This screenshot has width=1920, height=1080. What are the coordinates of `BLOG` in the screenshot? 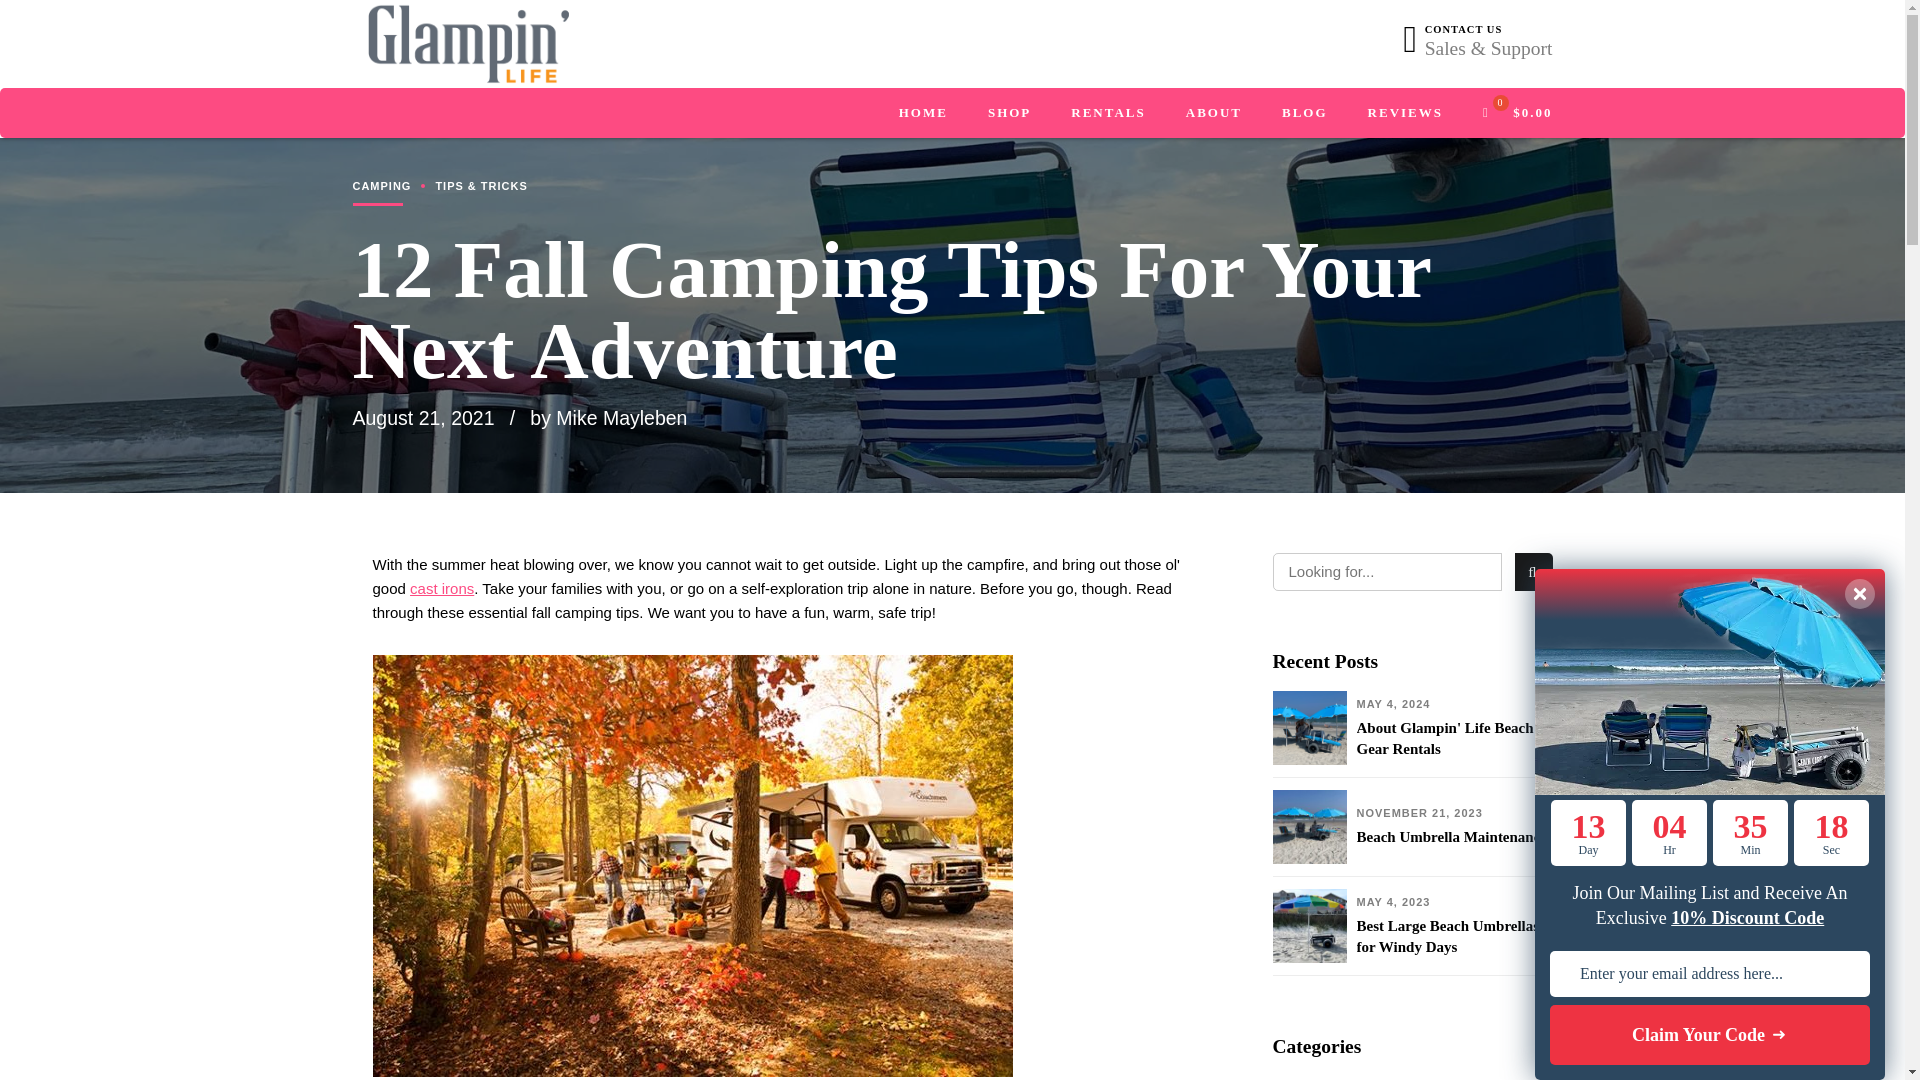 It's located at (1305, 112).